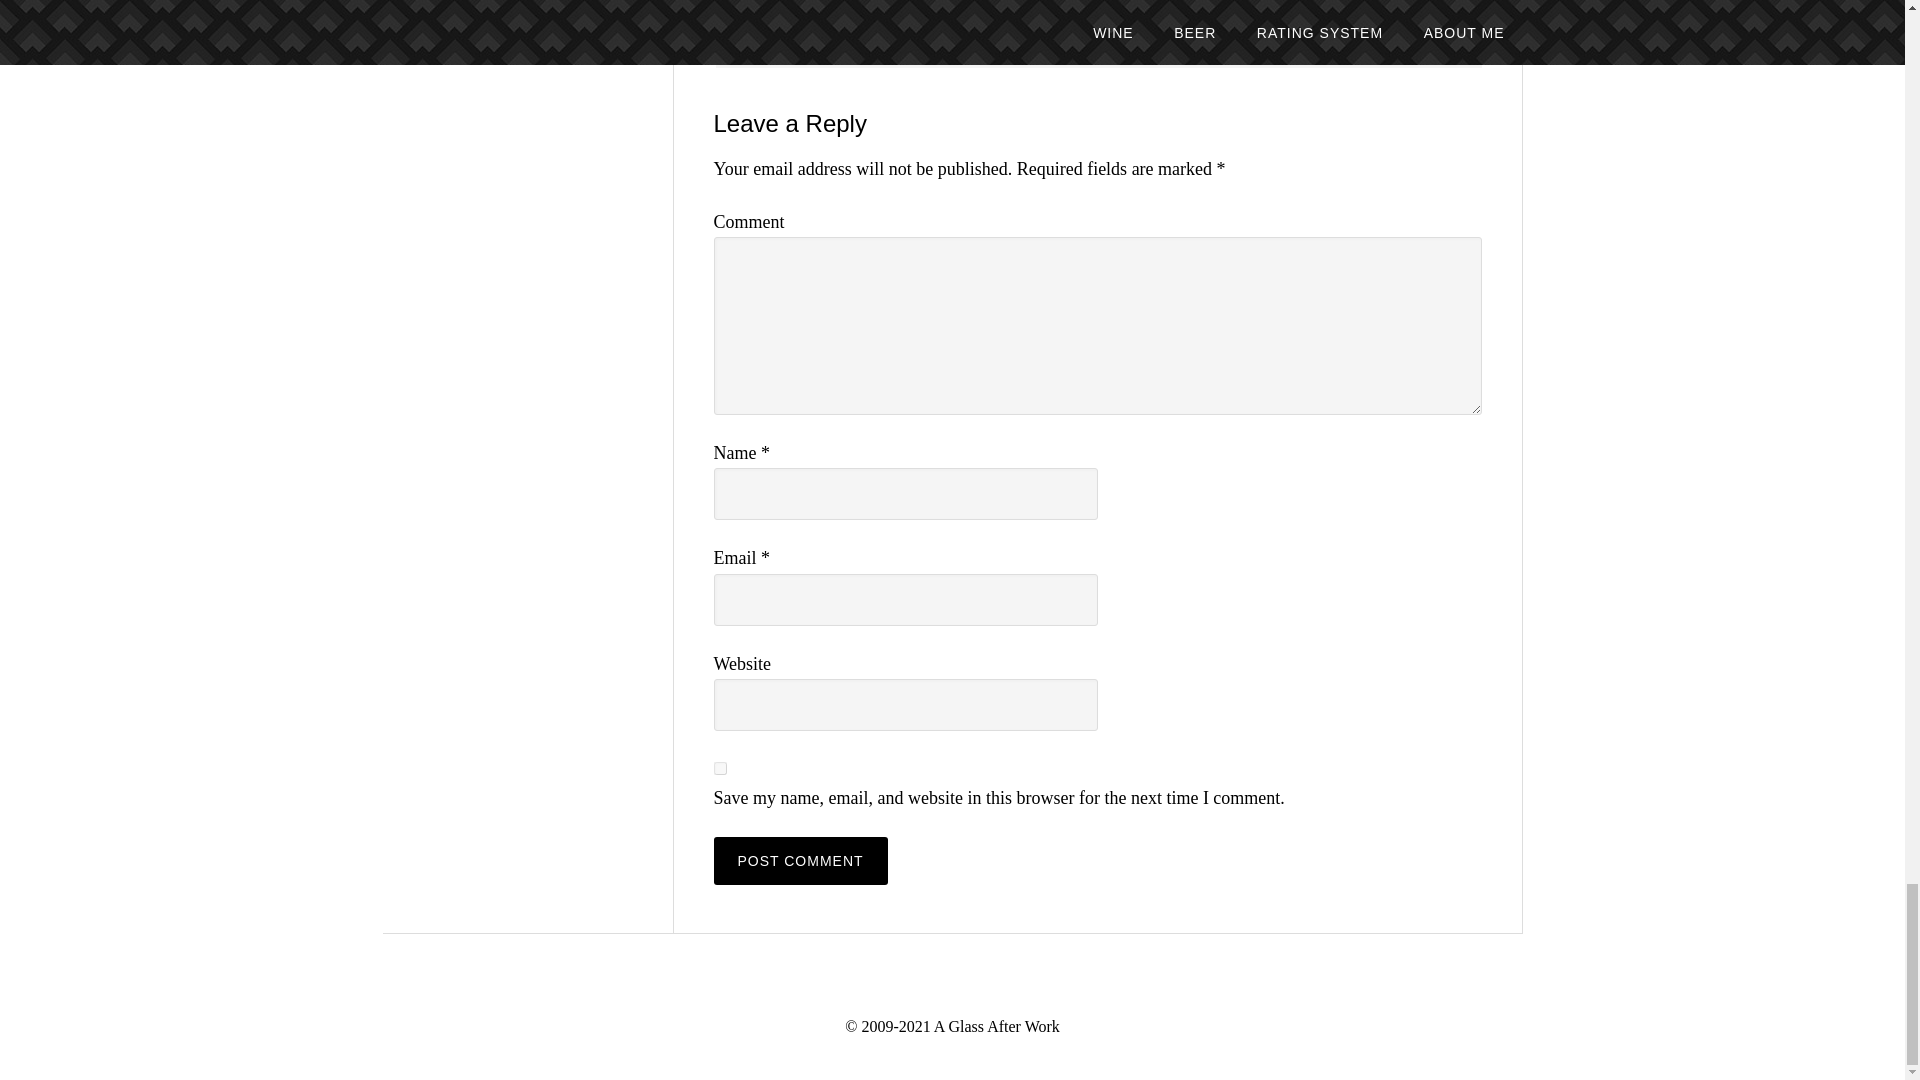  I want to click on yes, so click(720, 768).